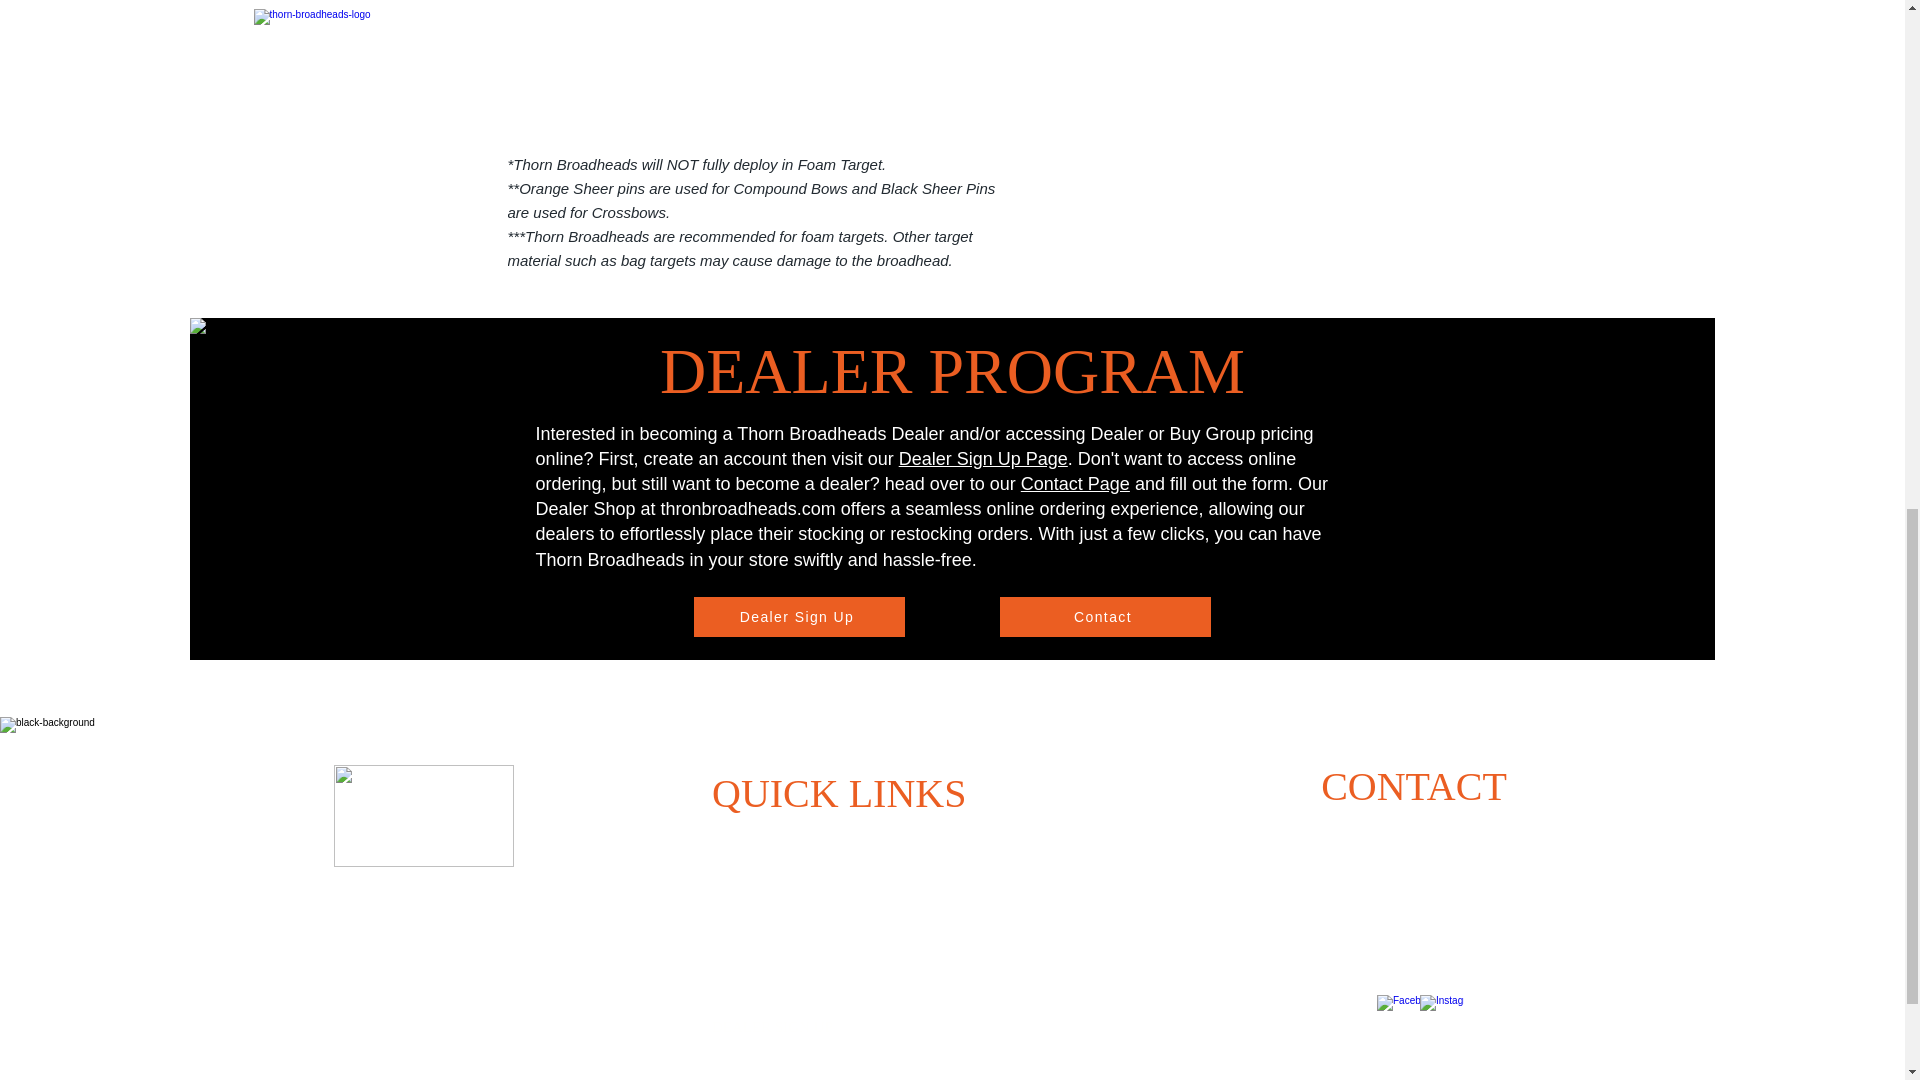 The width and height of the screenshot is (1920, 1080). I want to click on Contact Page, so click(1076, 484).